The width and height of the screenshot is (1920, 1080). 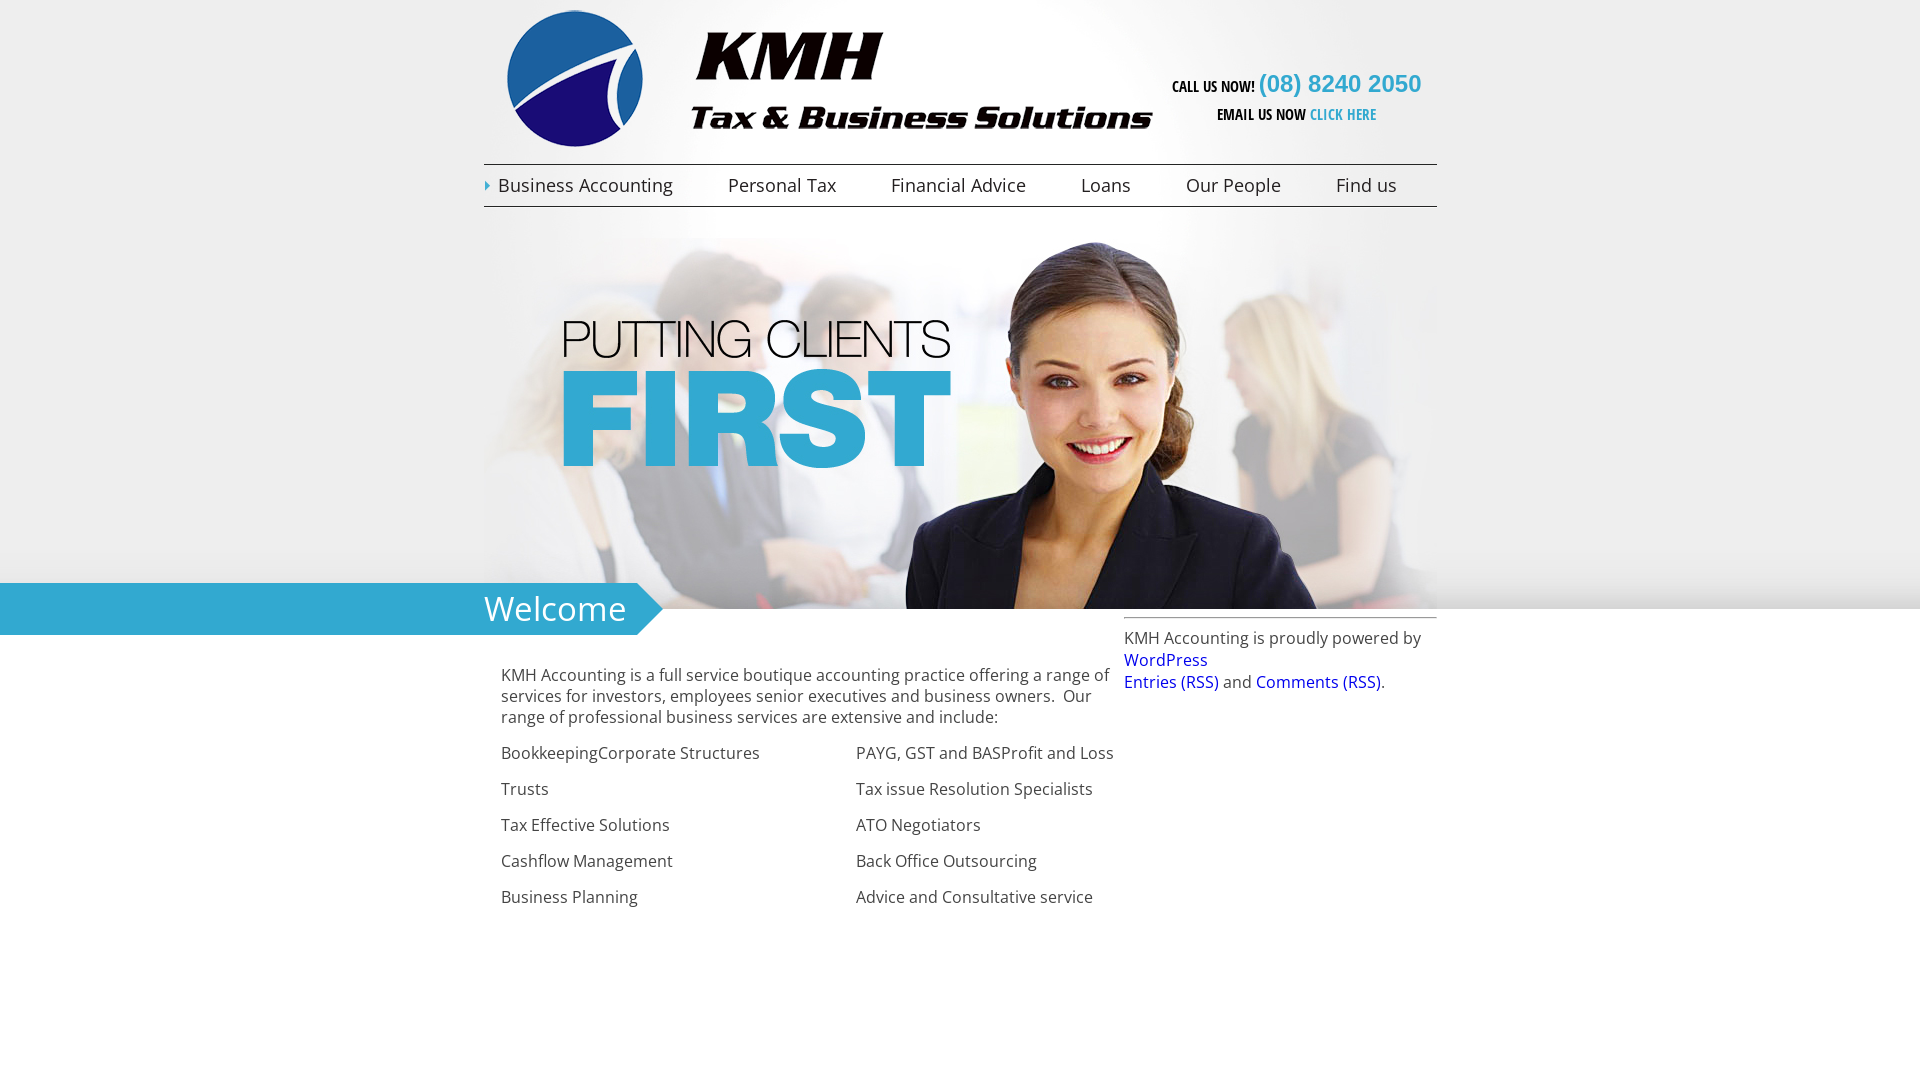 What do you see at coordinates (1118, 186) in the screenshot?
I see `Loans` at bounding box center [1118, 186].